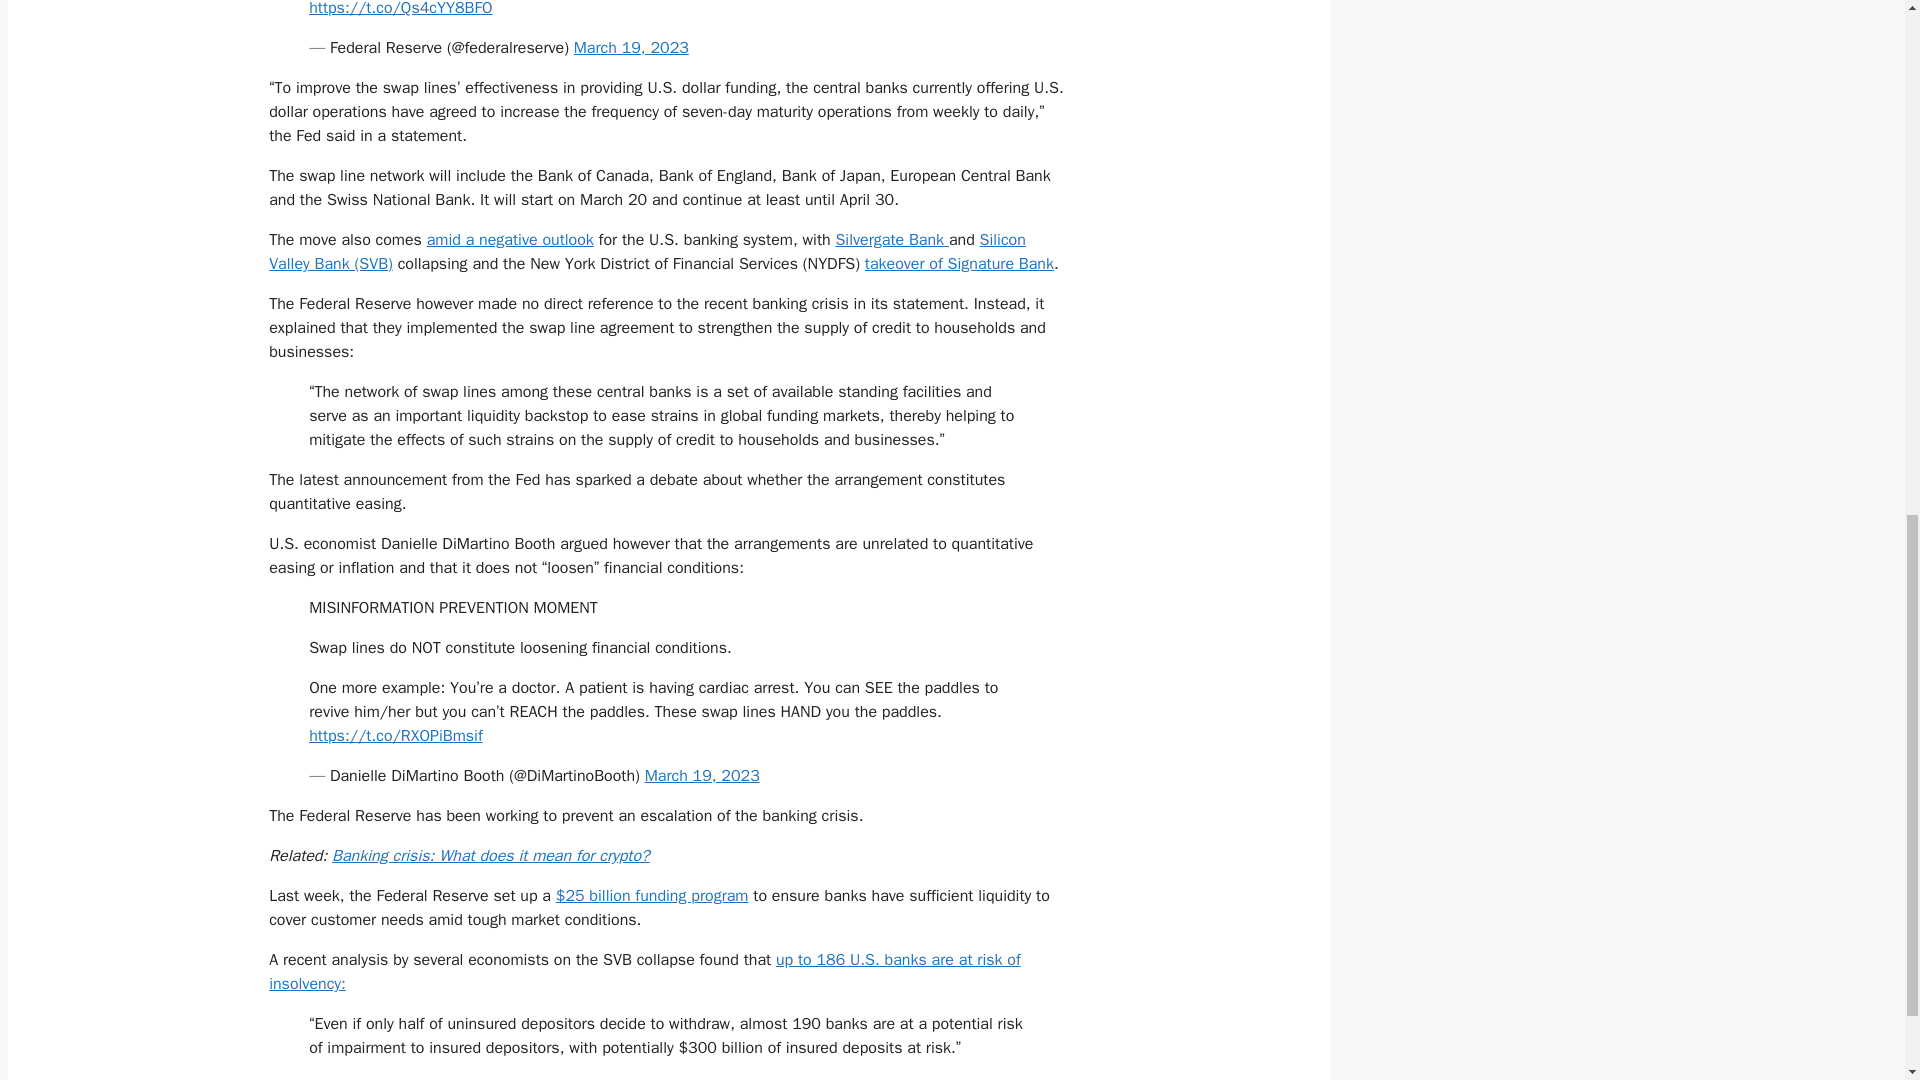 The width and height of the screenshot is (1920, 1080). I want to click on amid a negative outlook, so click(510, 240).